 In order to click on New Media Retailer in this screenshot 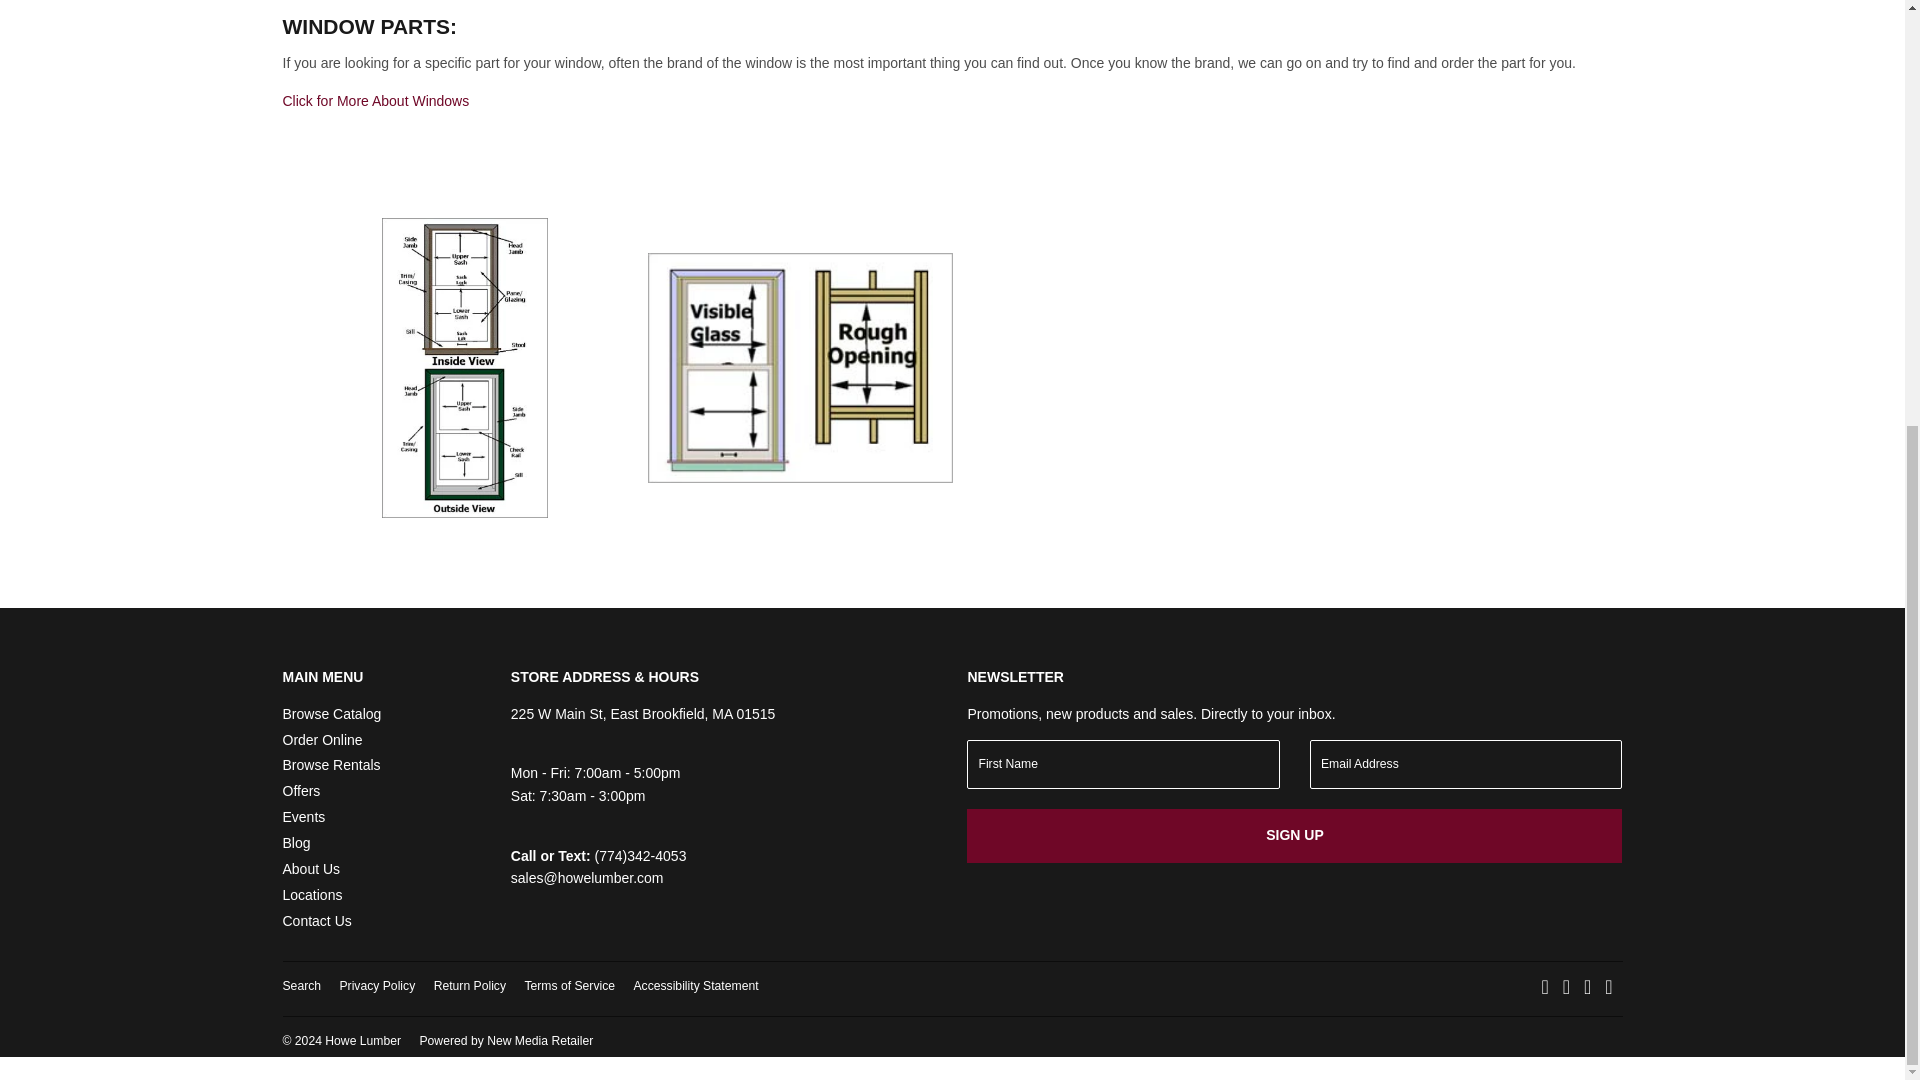, I will do `click(506, 1040)`.